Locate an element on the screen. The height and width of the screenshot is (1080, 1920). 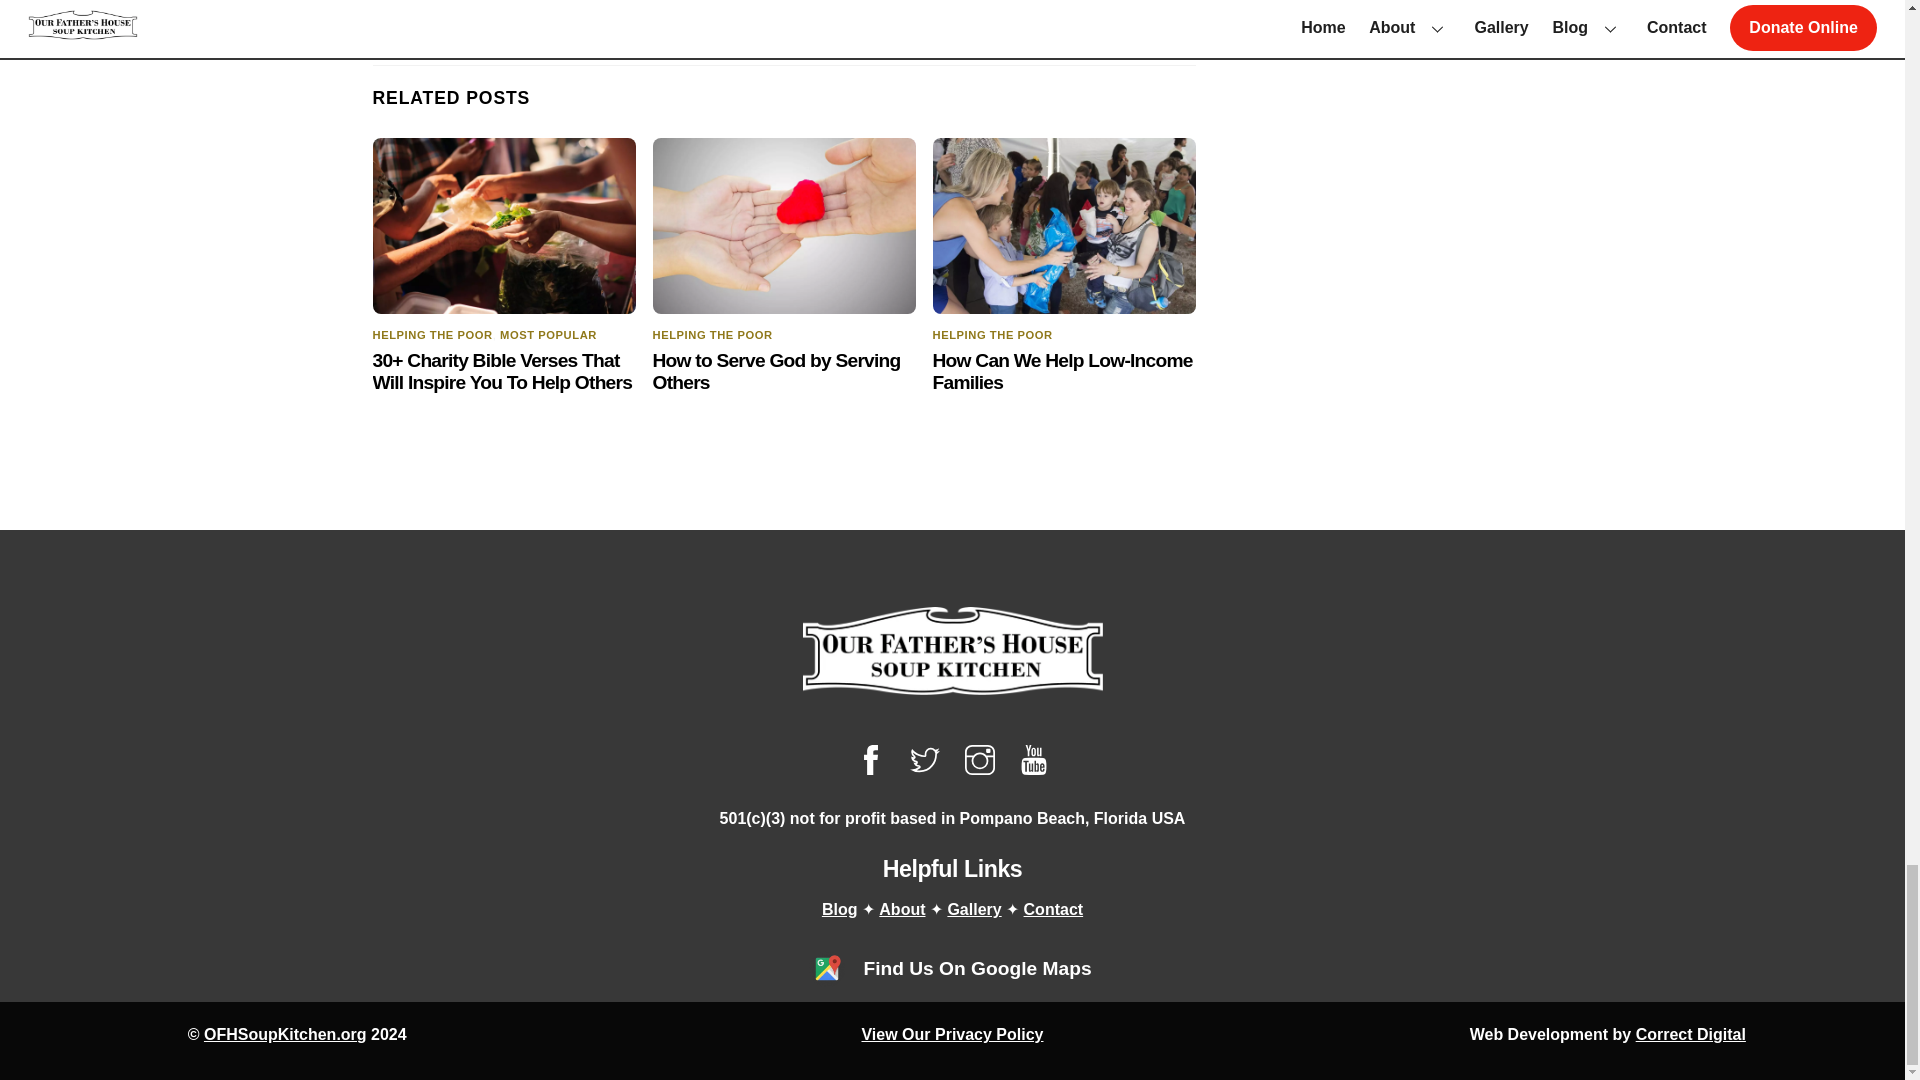
HELPING THE POOR is located at coordinates (432, 335).